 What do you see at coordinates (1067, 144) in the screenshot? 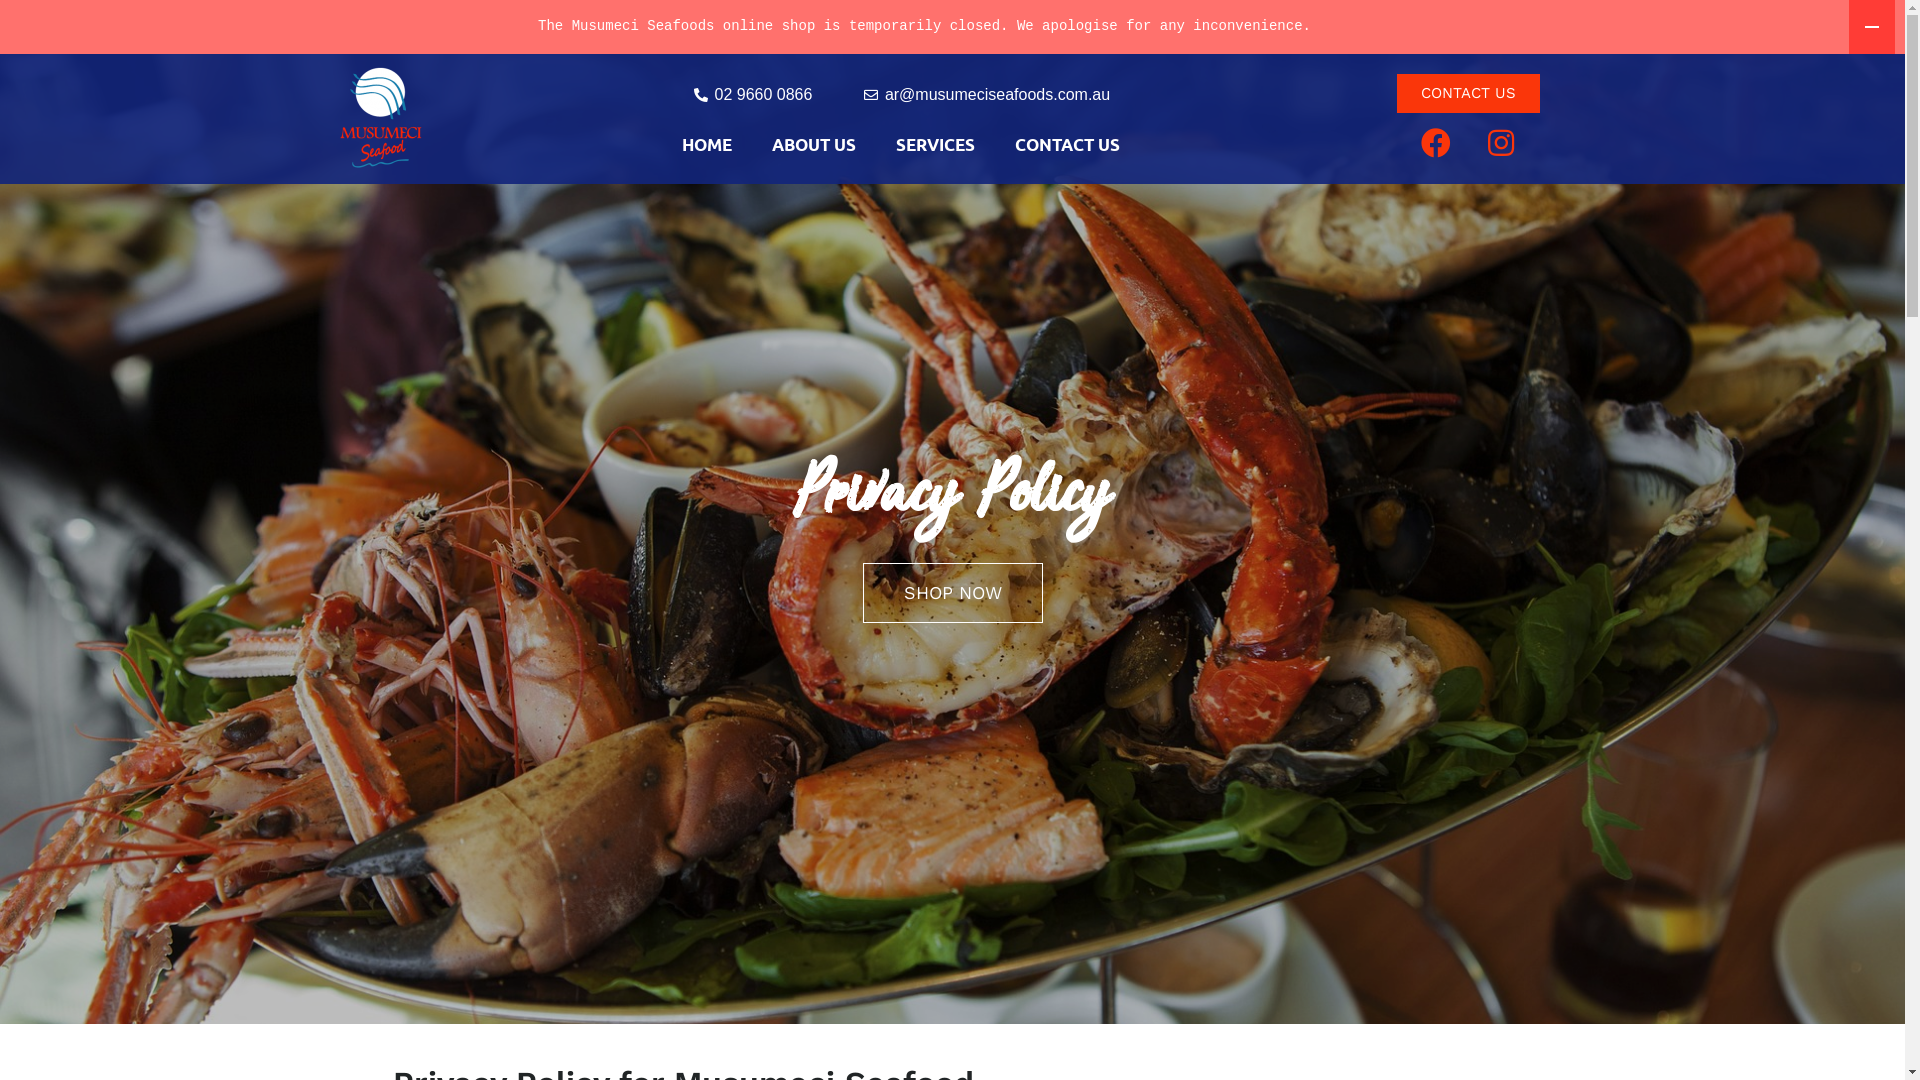
I see `CONTACT US` at bounding box center [1067, 144].